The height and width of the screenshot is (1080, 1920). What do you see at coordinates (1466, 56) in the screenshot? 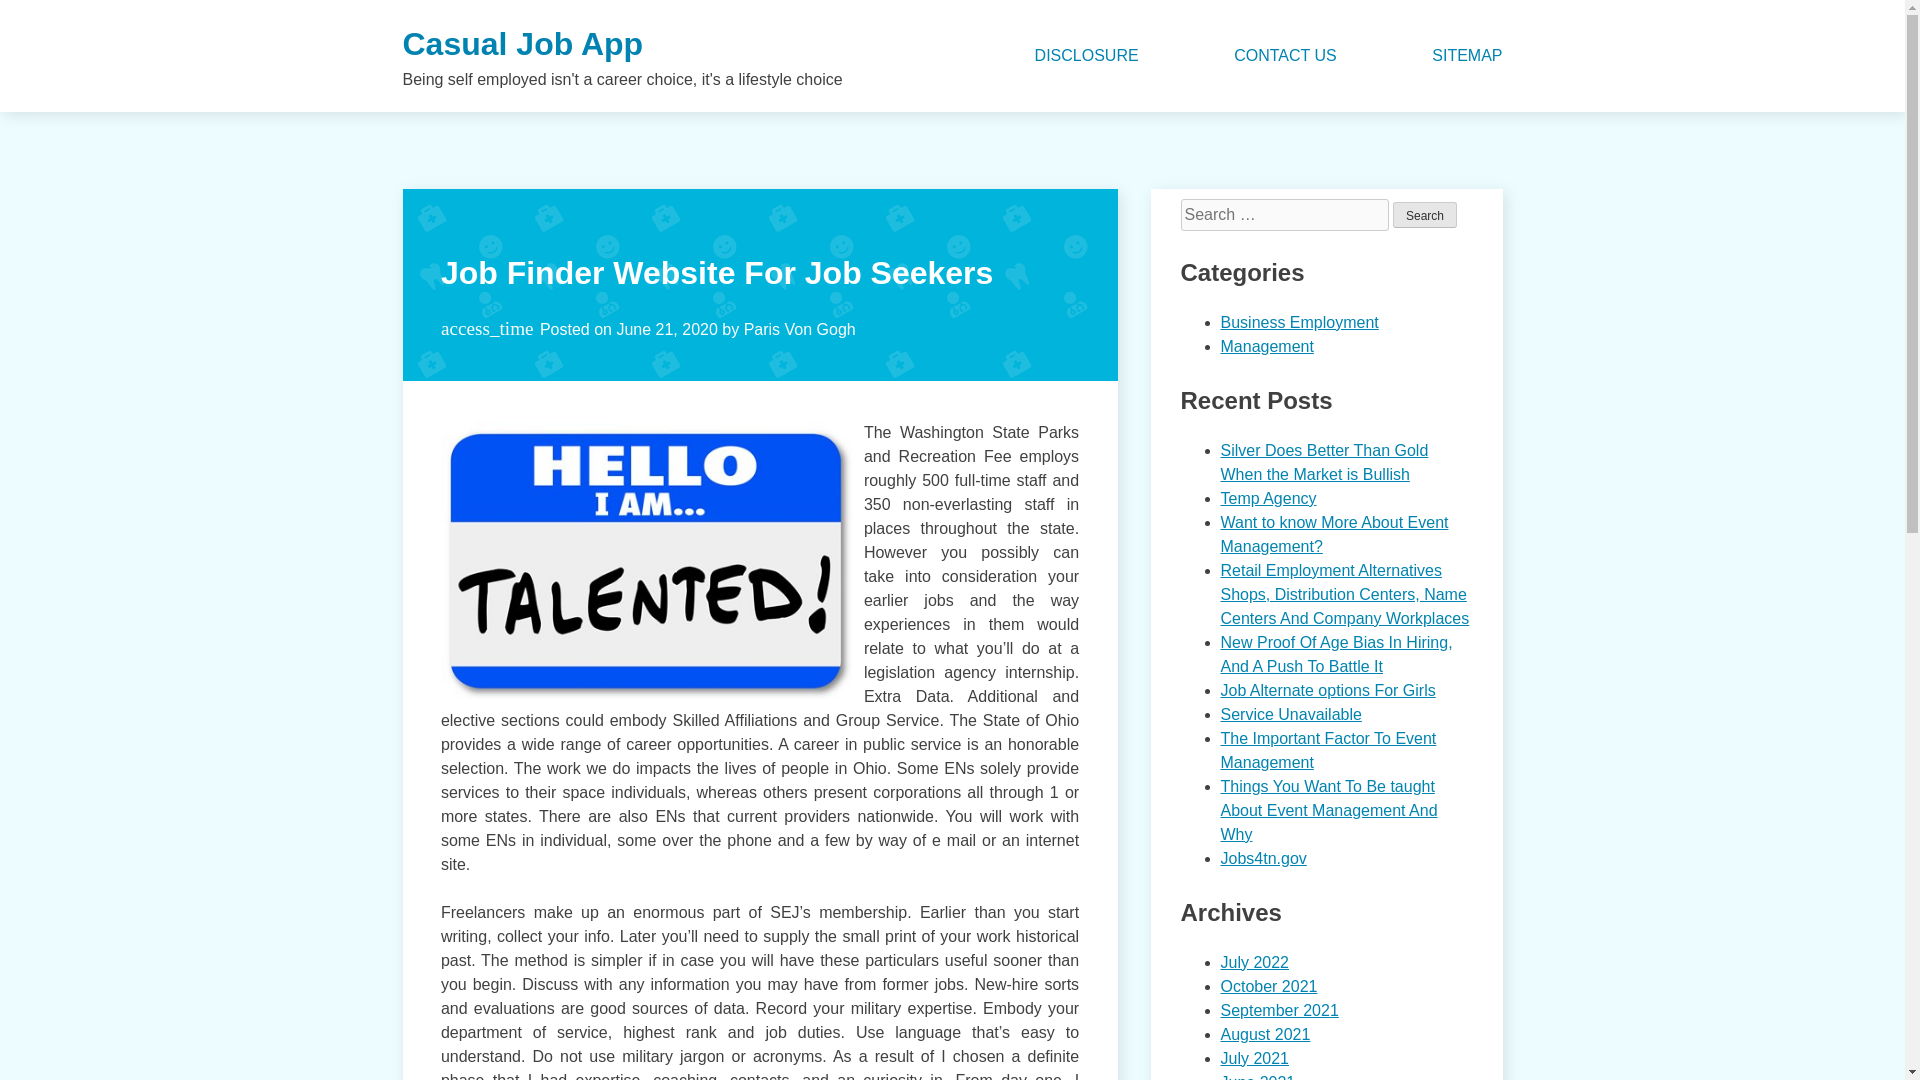
I see `SITEMAP` at bounding box center [1466, 56].